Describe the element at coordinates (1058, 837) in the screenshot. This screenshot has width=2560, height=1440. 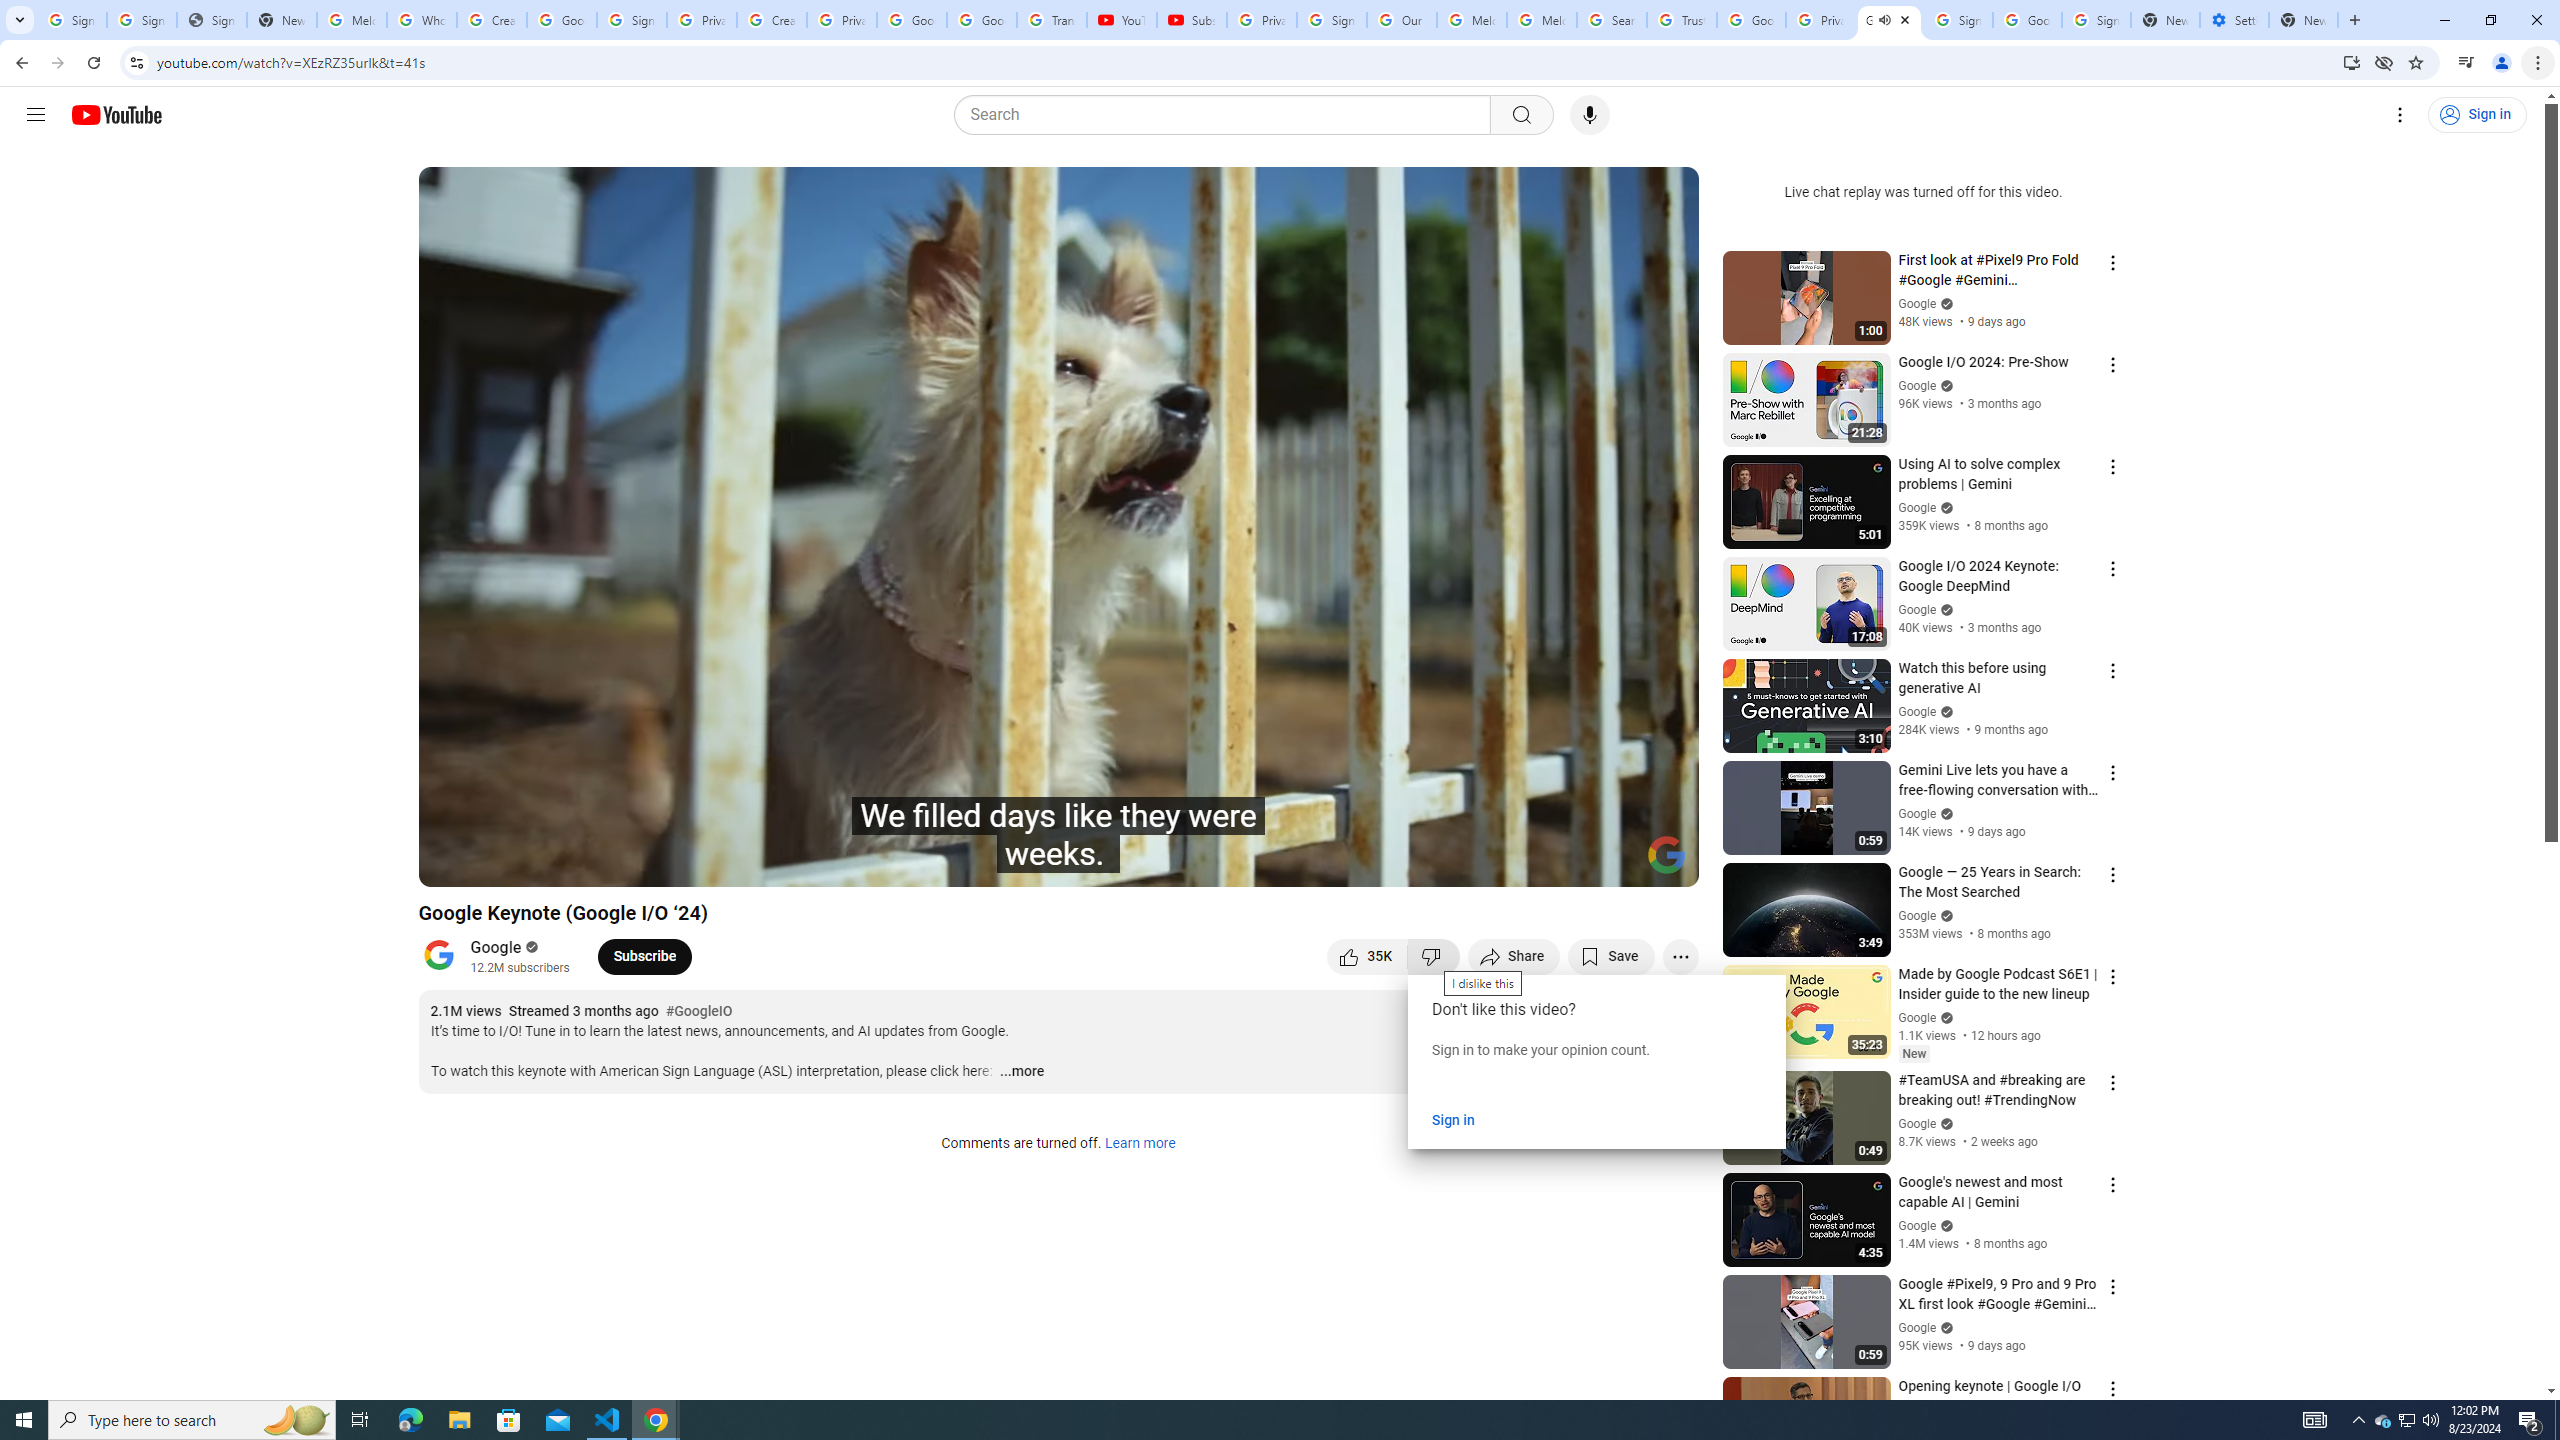
I see `Seek slider` at that location.